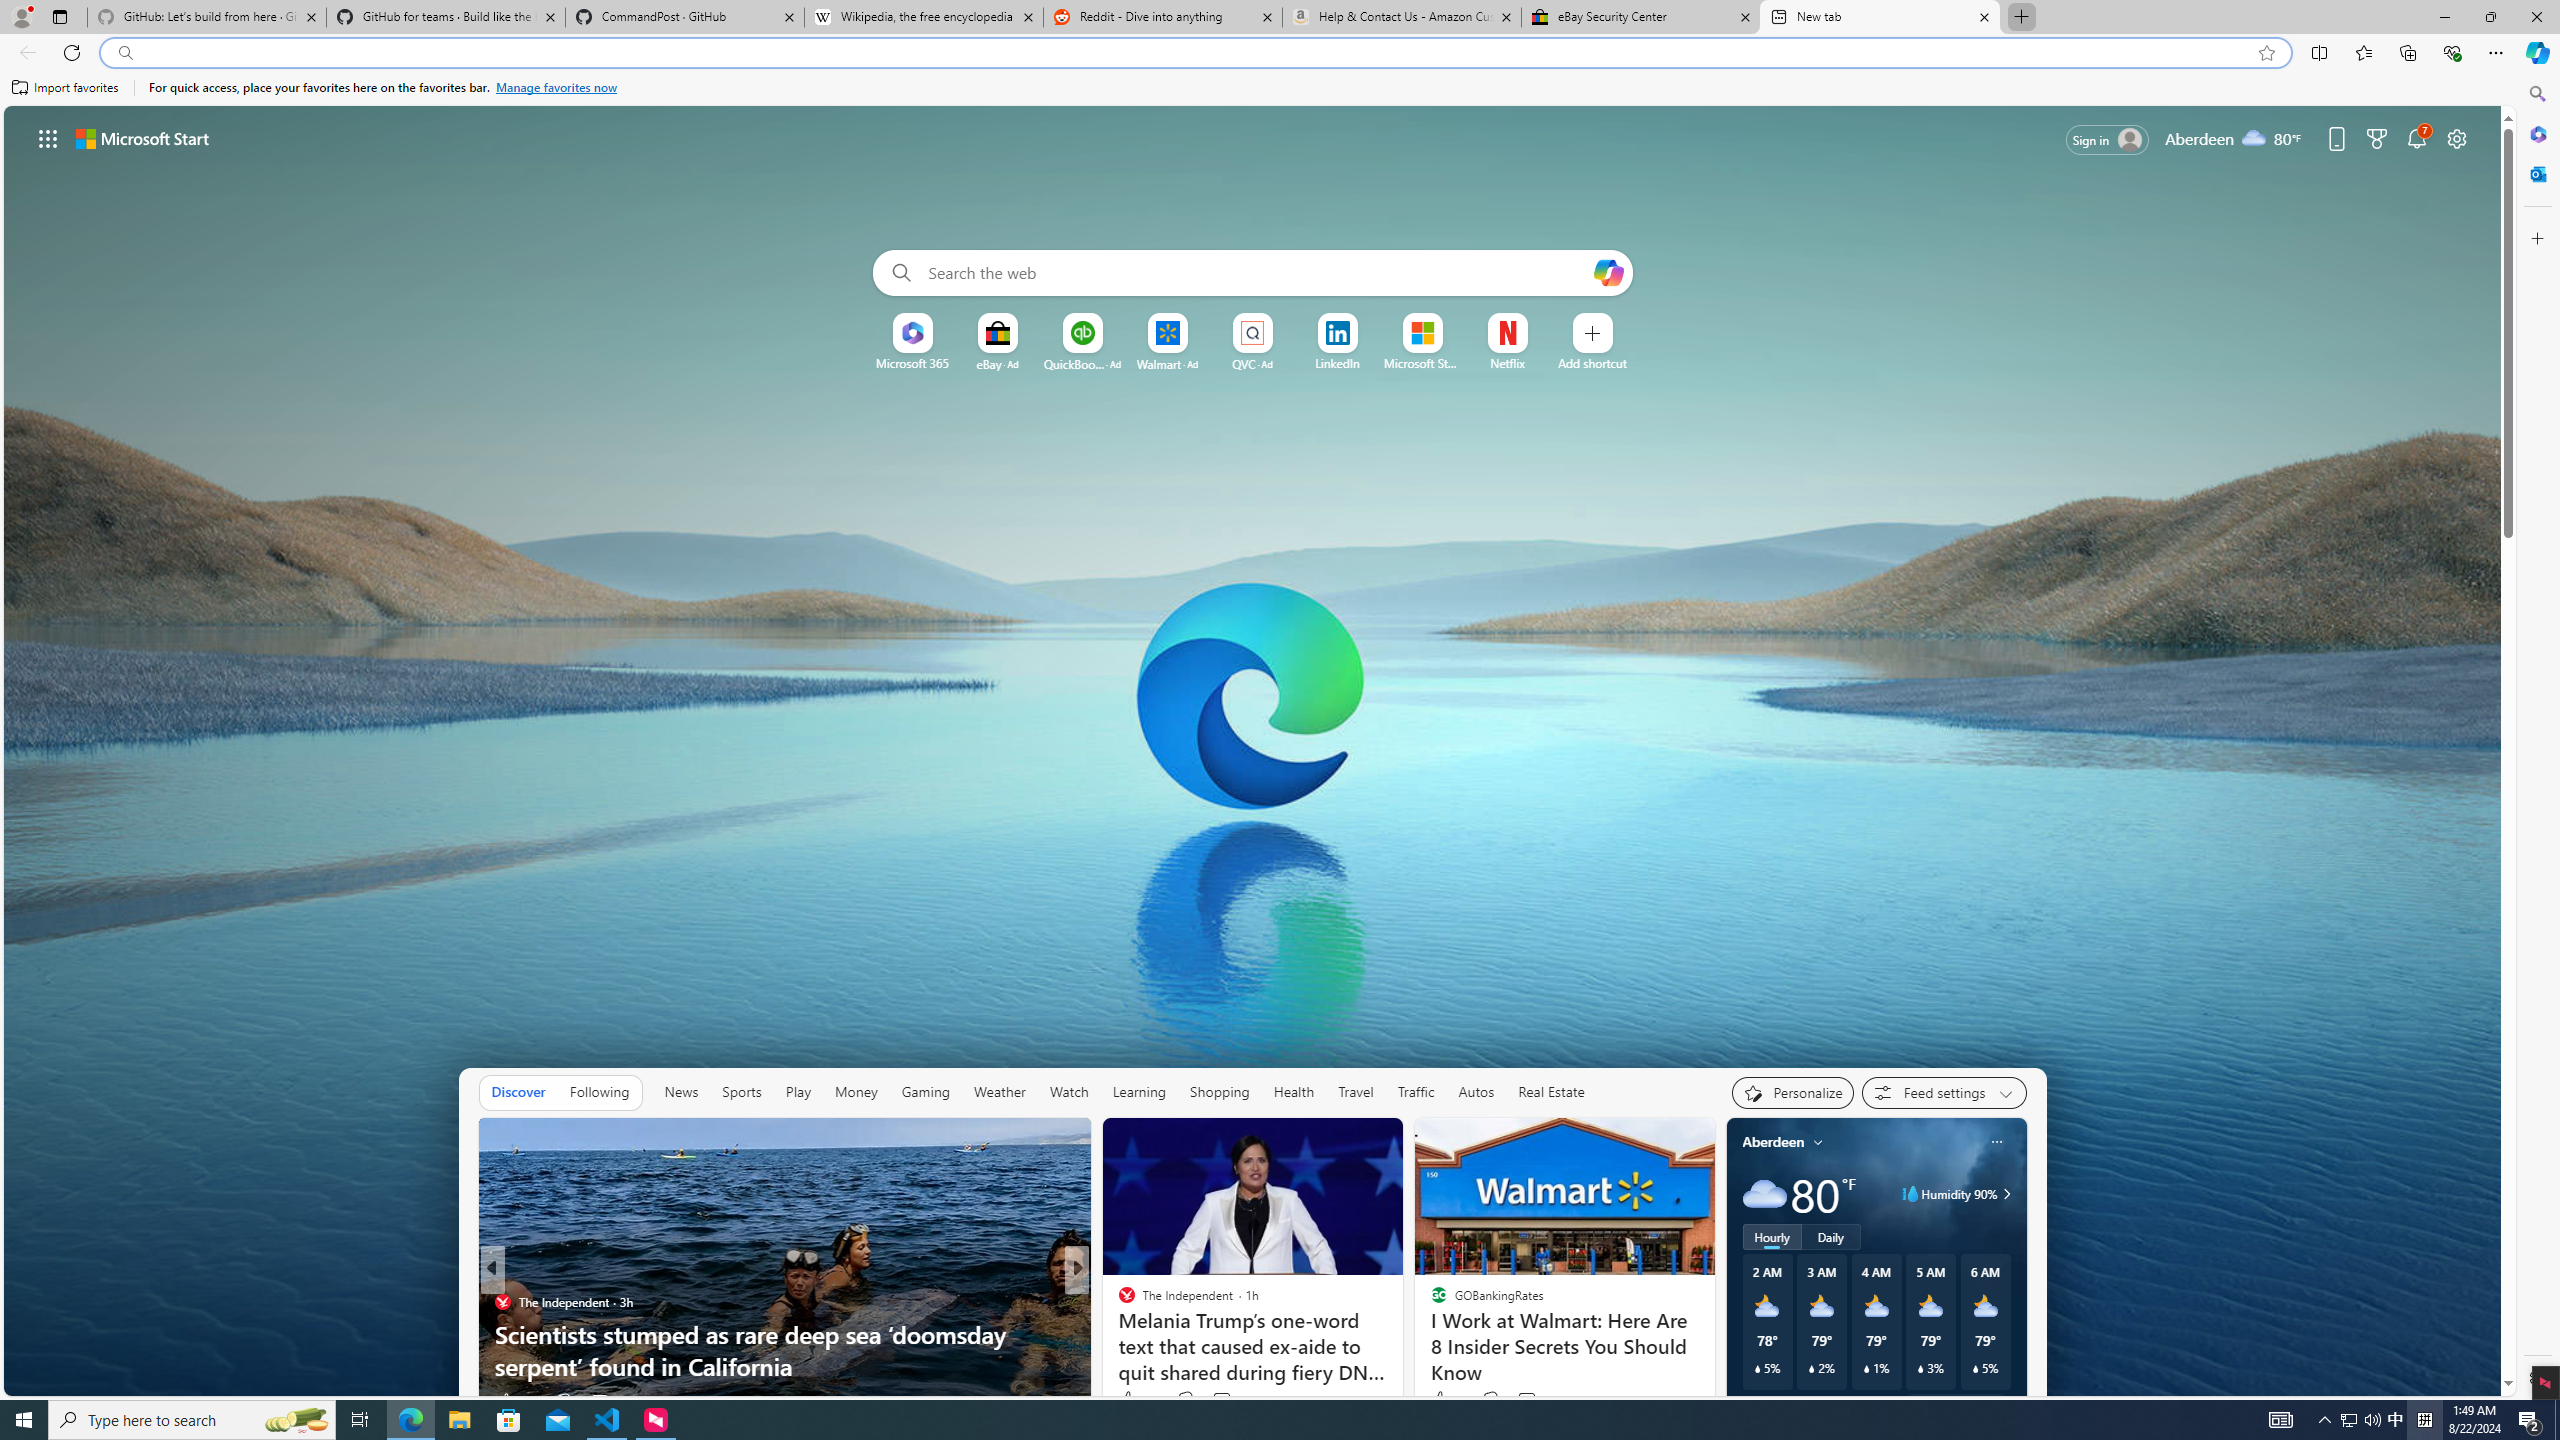  What do you see at coordinates (1118, 1302) in the screenshot?
I see `Newsweek` at bounding box center [1118, 1302].